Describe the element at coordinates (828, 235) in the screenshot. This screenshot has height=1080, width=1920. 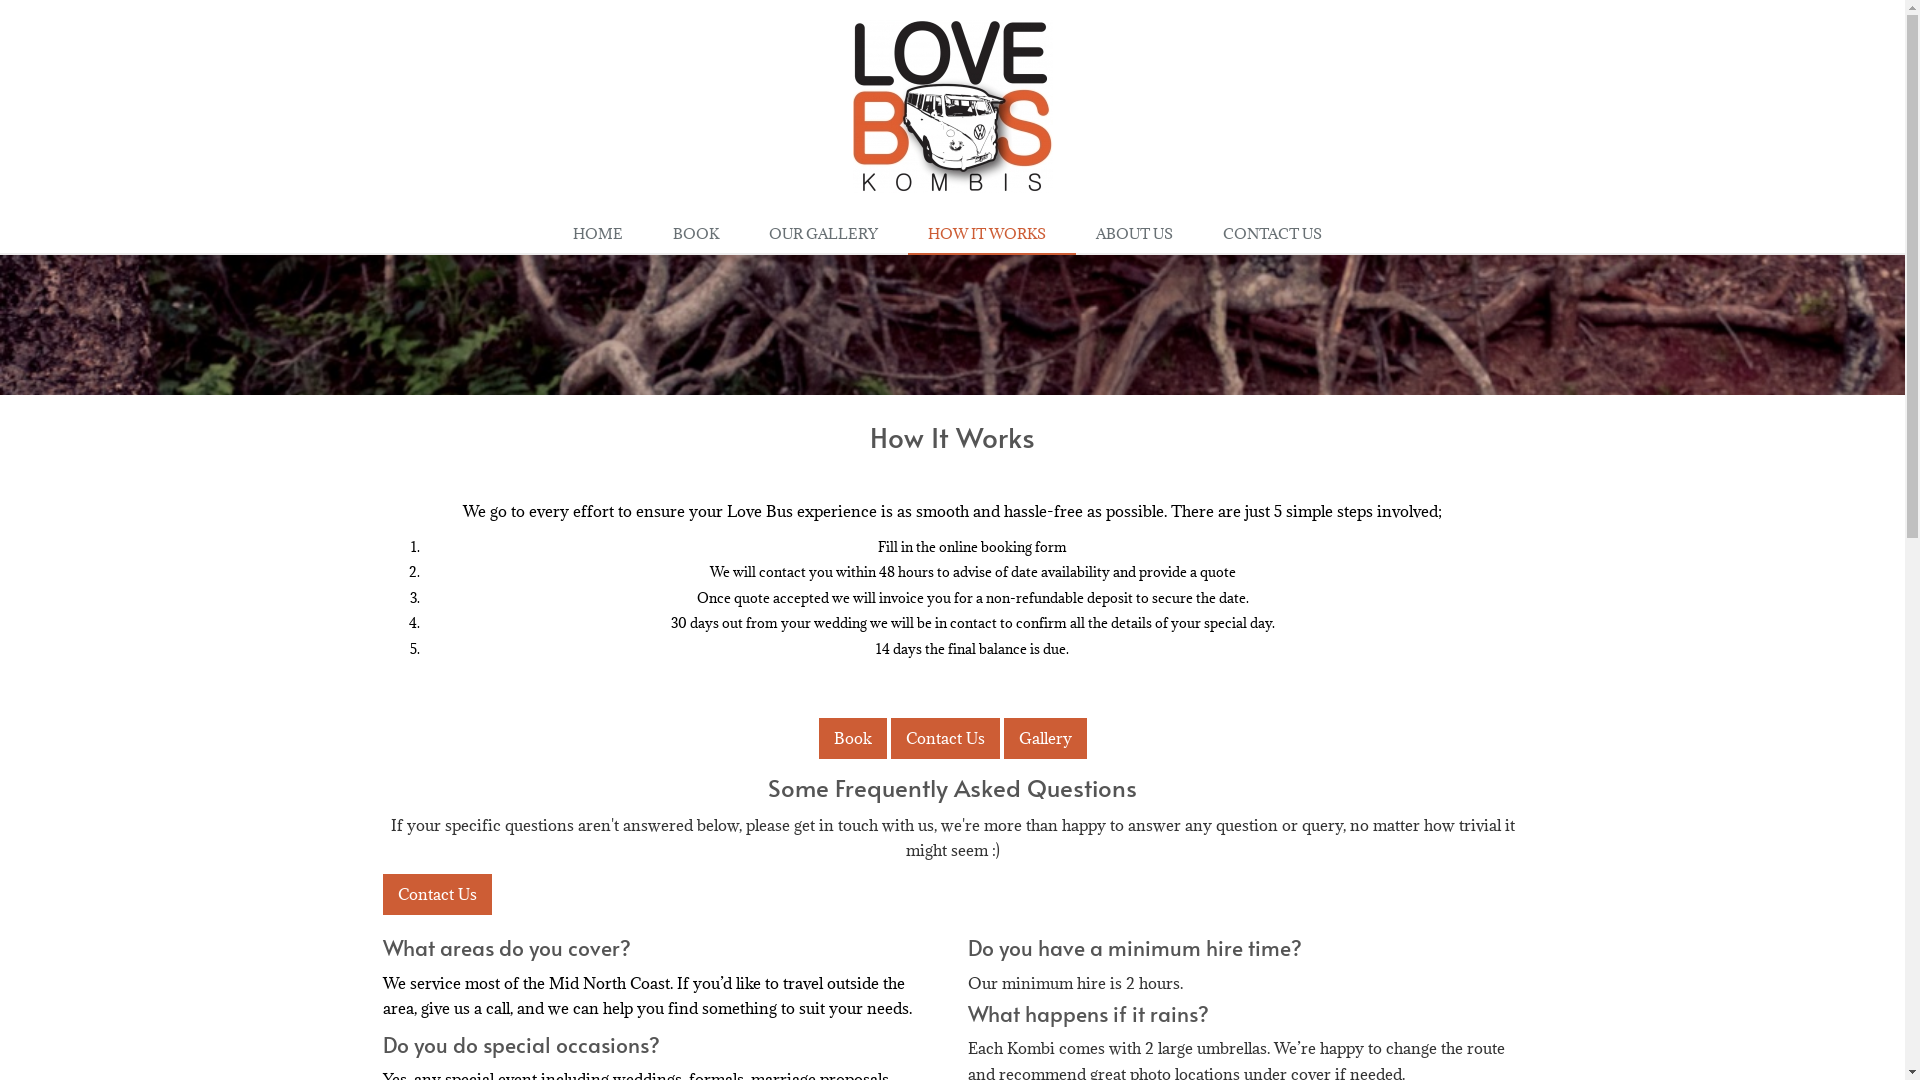
I see `OUR GALLERY` at that location.